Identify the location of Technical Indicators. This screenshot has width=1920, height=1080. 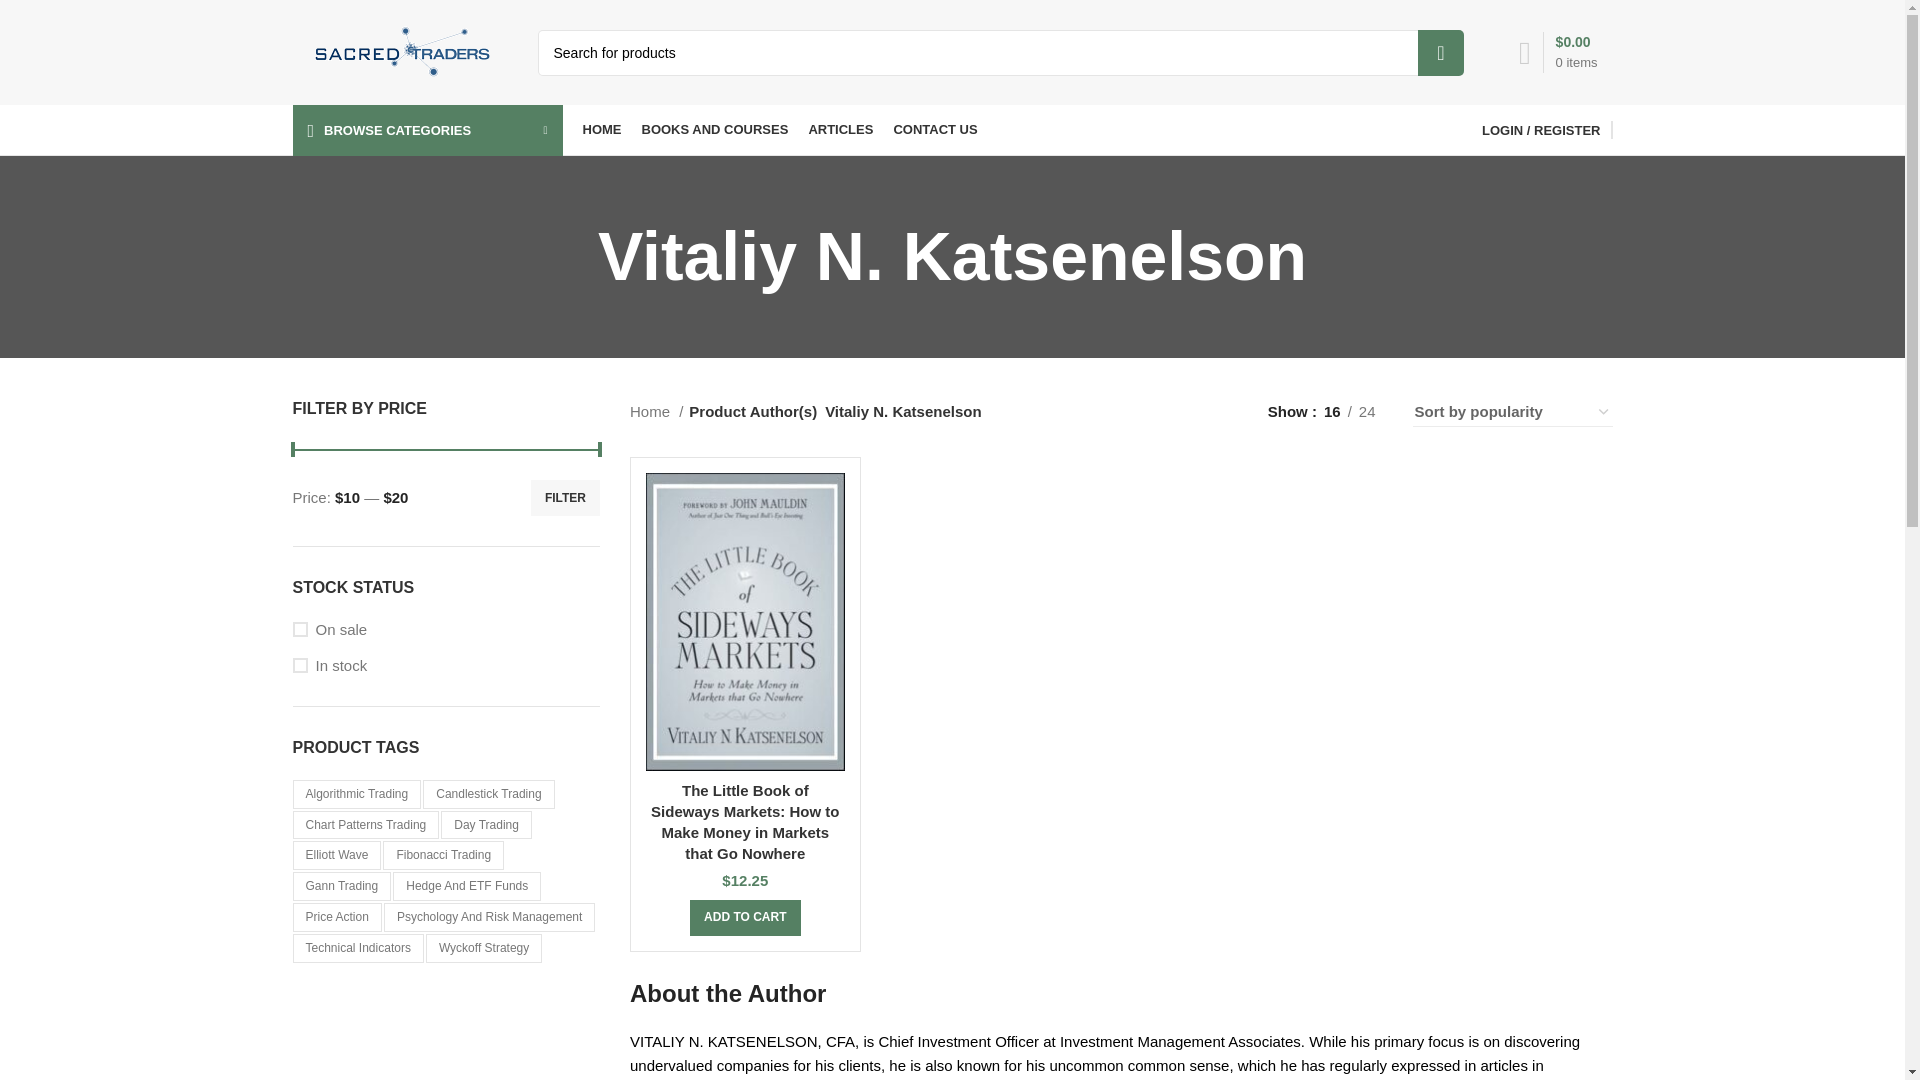
(356, 948).